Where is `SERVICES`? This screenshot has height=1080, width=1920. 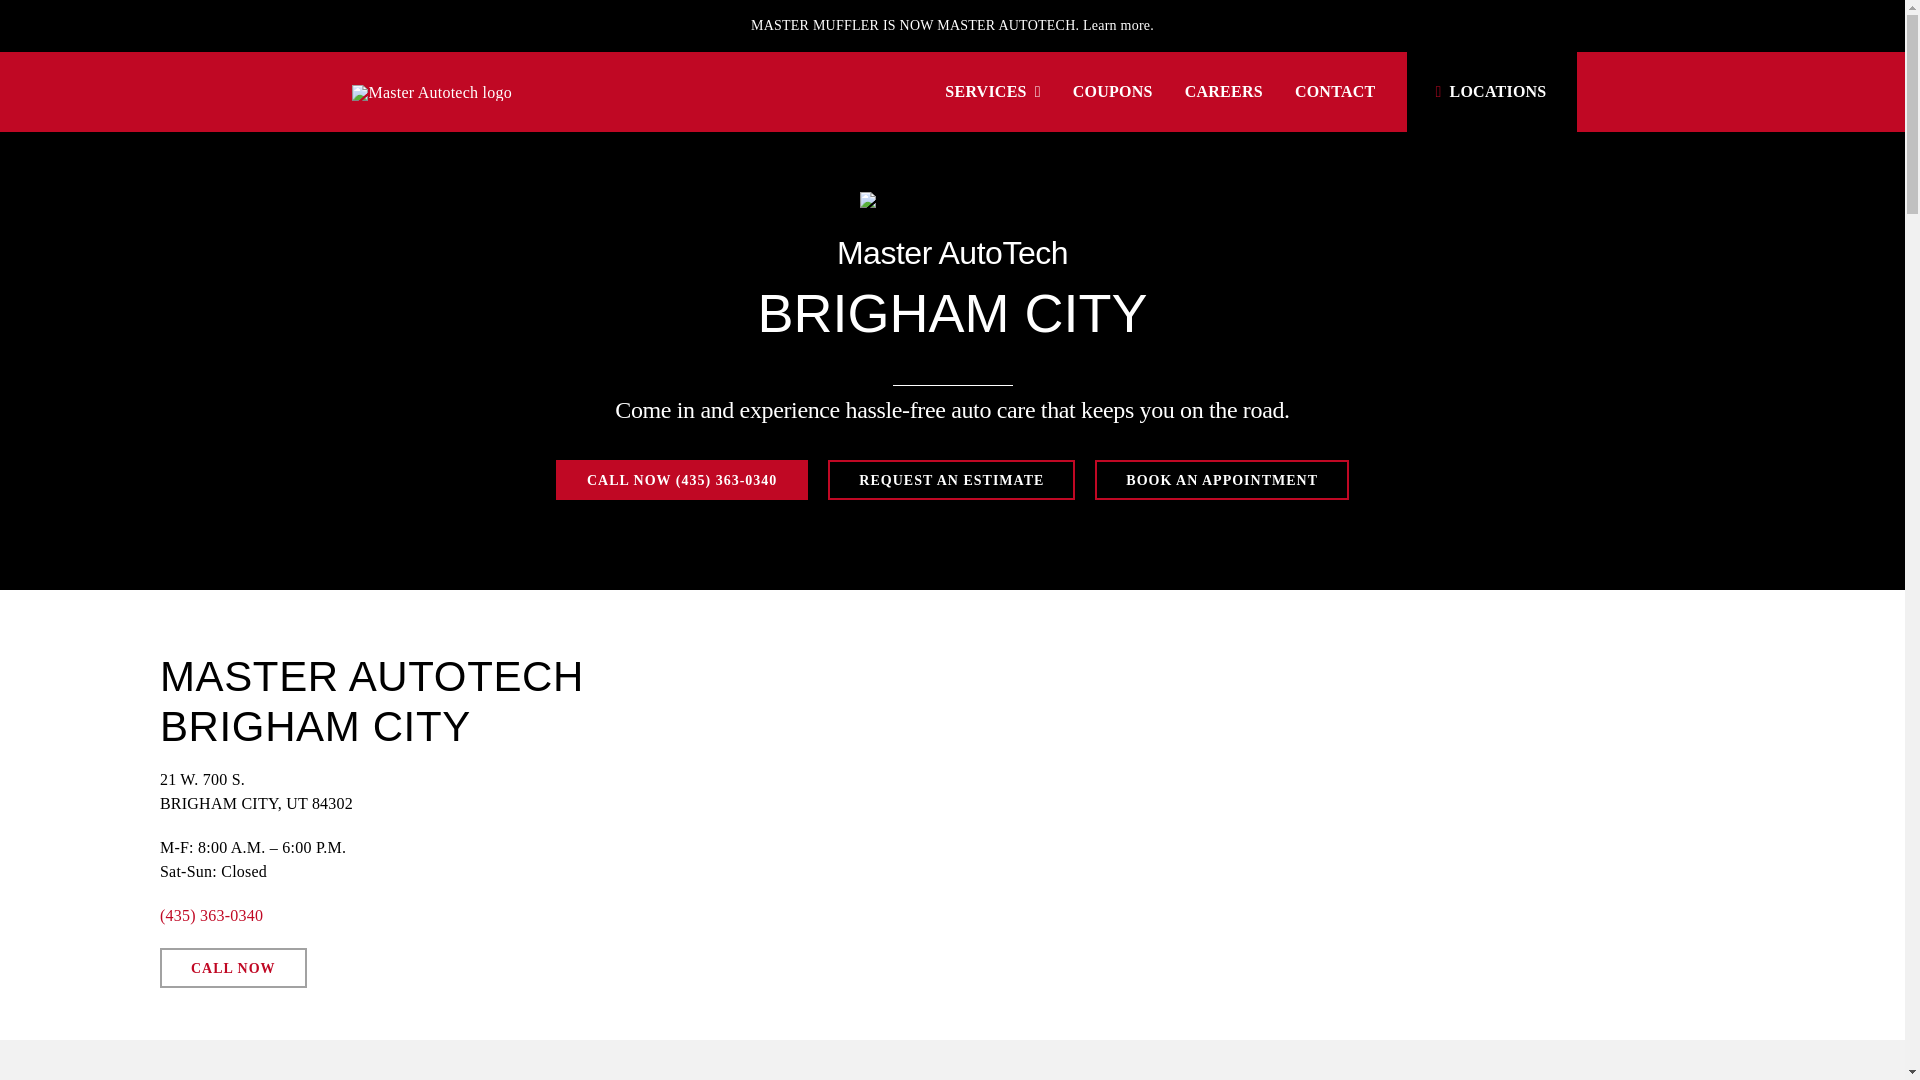 SERVICES is located at coordinates (992, 92).